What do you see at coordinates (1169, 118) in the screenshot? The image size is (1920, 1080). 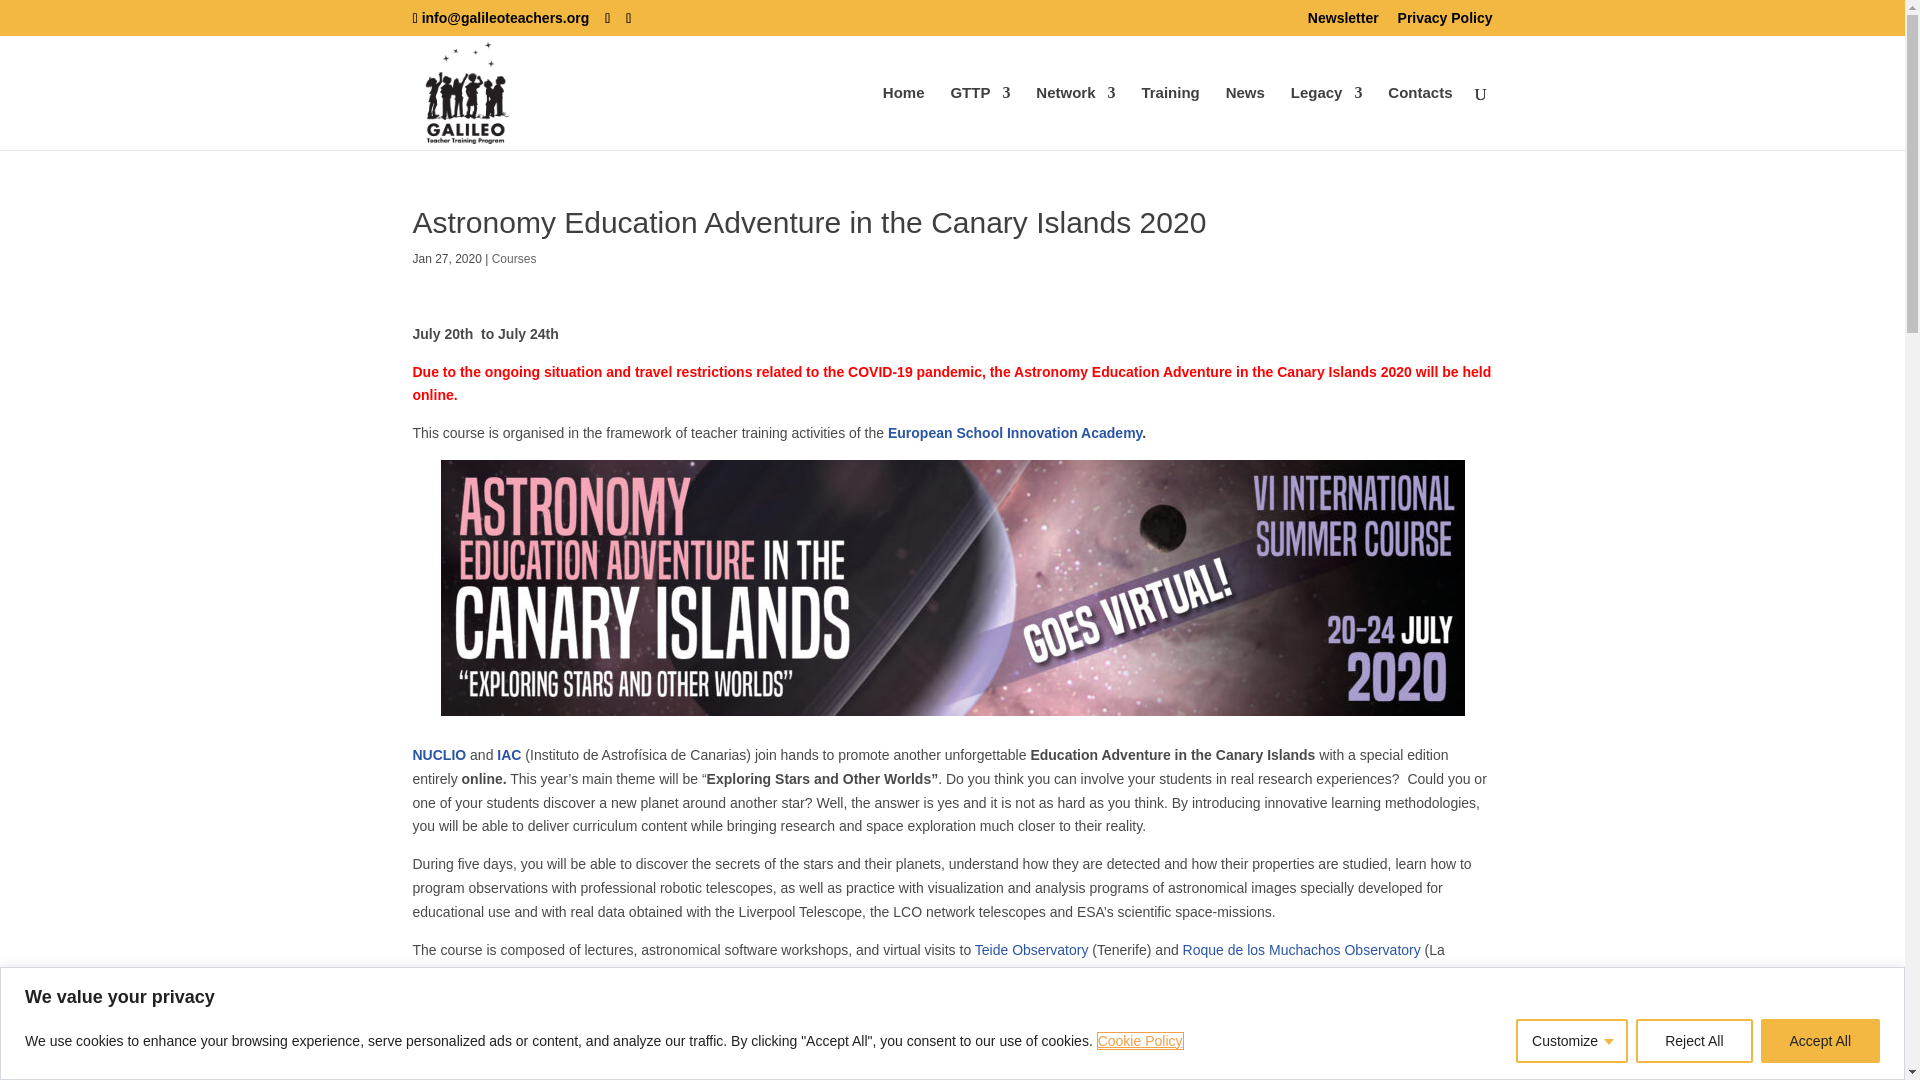 I see `Training` at bounding box center [1169, 118].